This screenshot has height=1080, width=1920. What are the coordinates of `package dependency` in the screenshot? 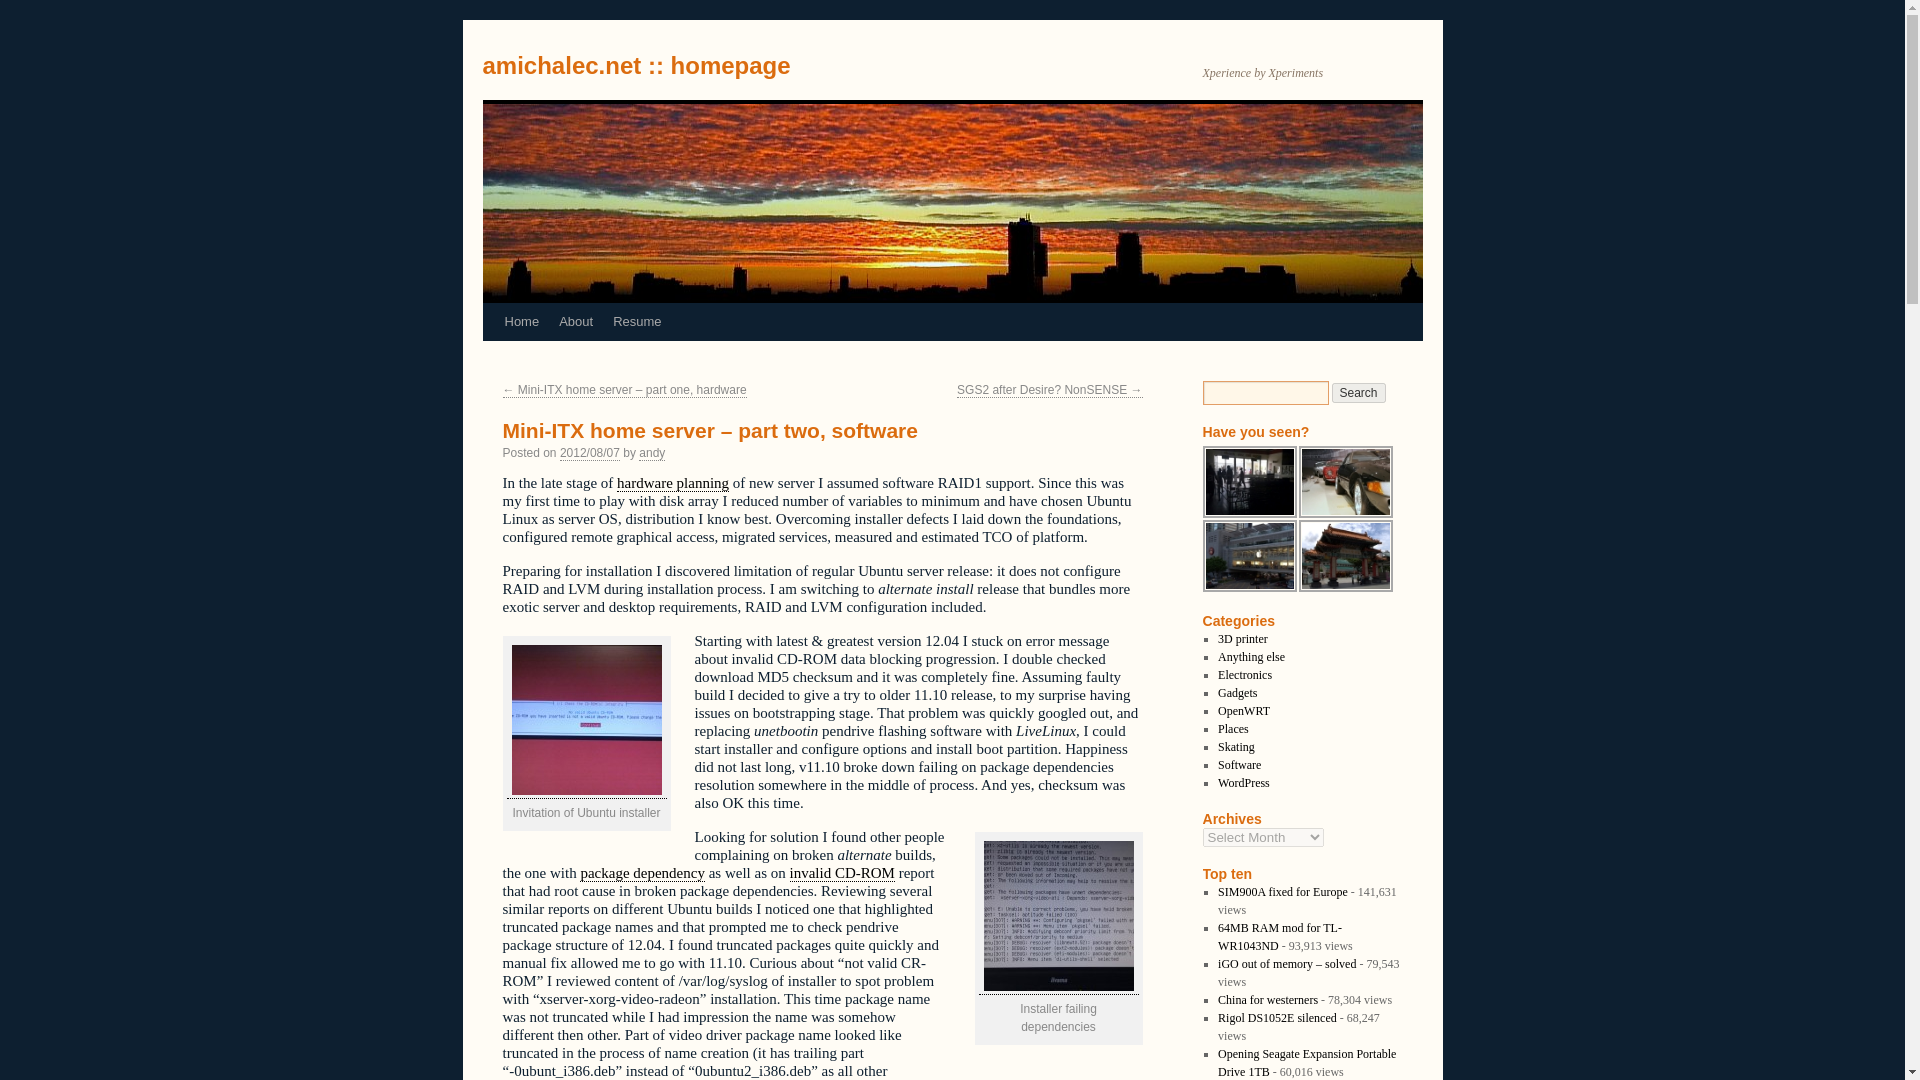 It's located at (642, 874).